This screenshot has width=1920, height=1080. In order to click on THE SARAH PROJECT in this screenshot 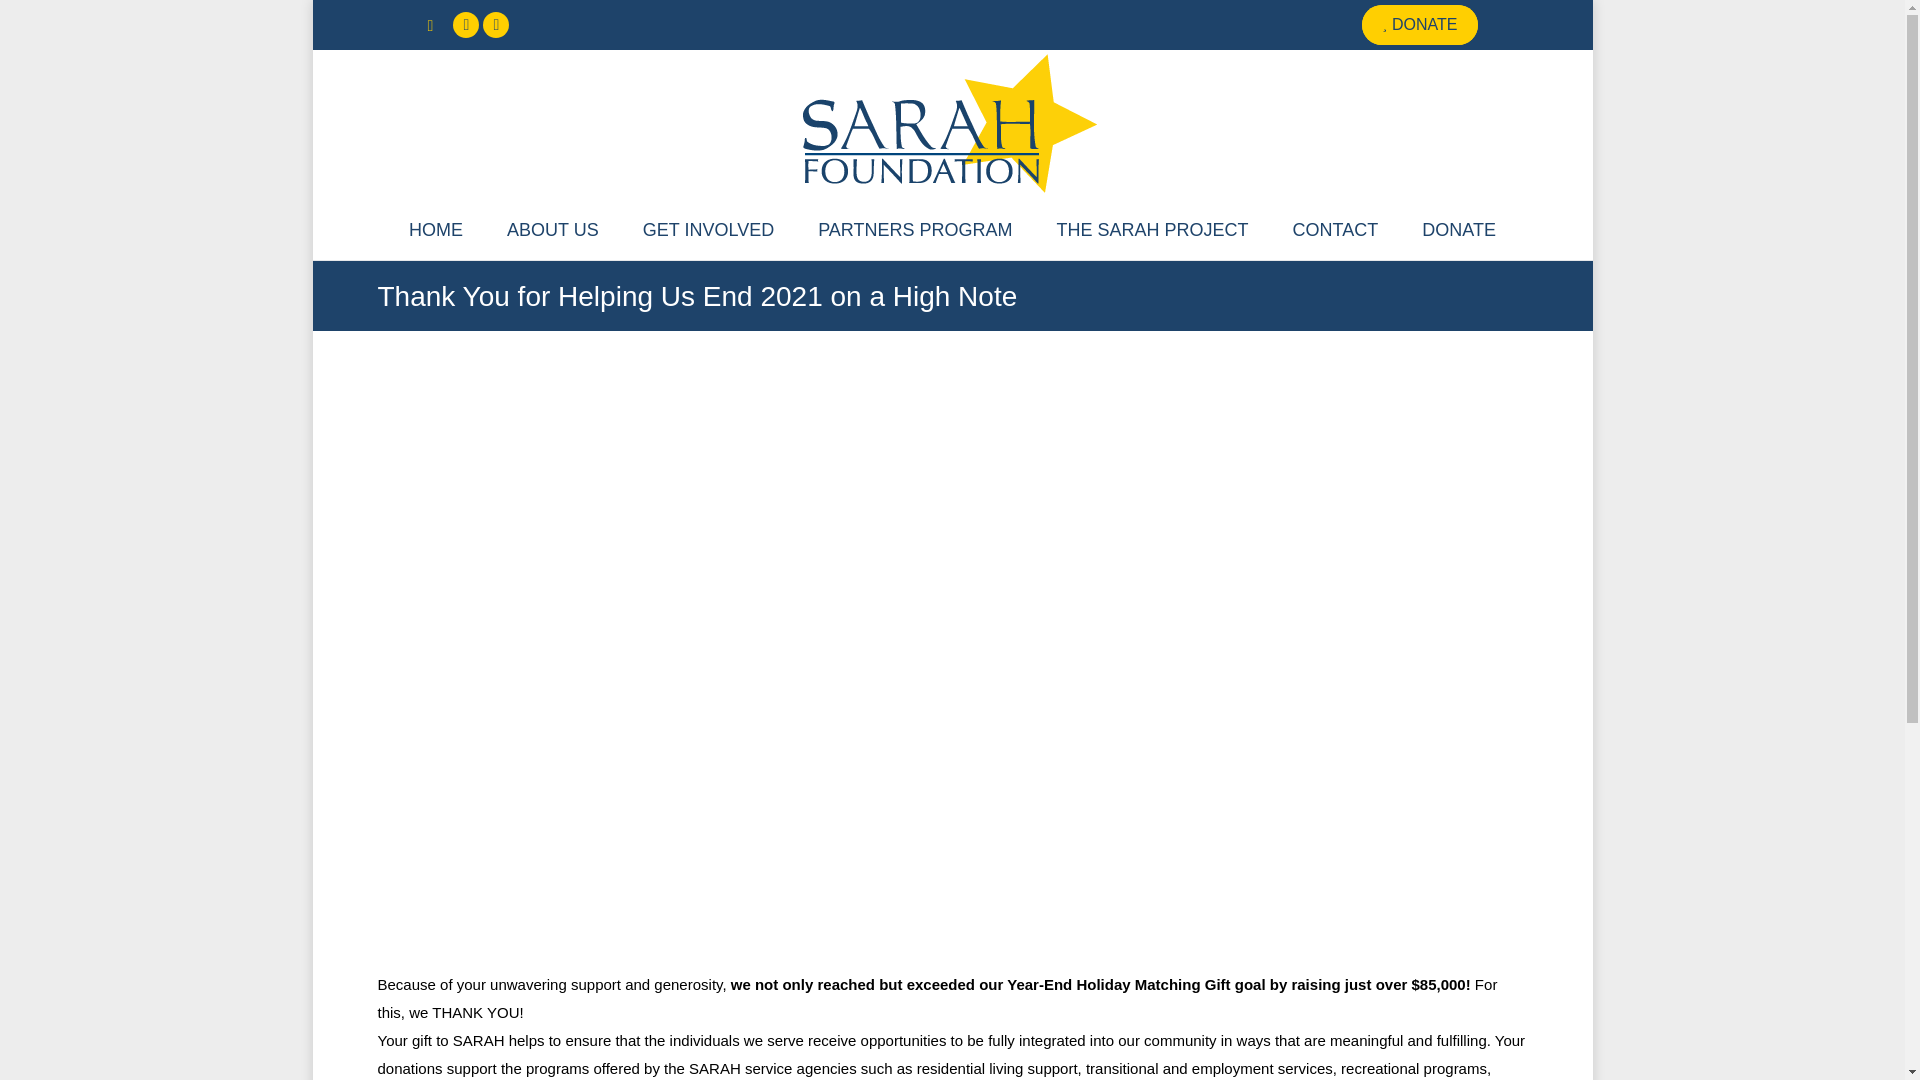, I will do `click(1153, 230)`.